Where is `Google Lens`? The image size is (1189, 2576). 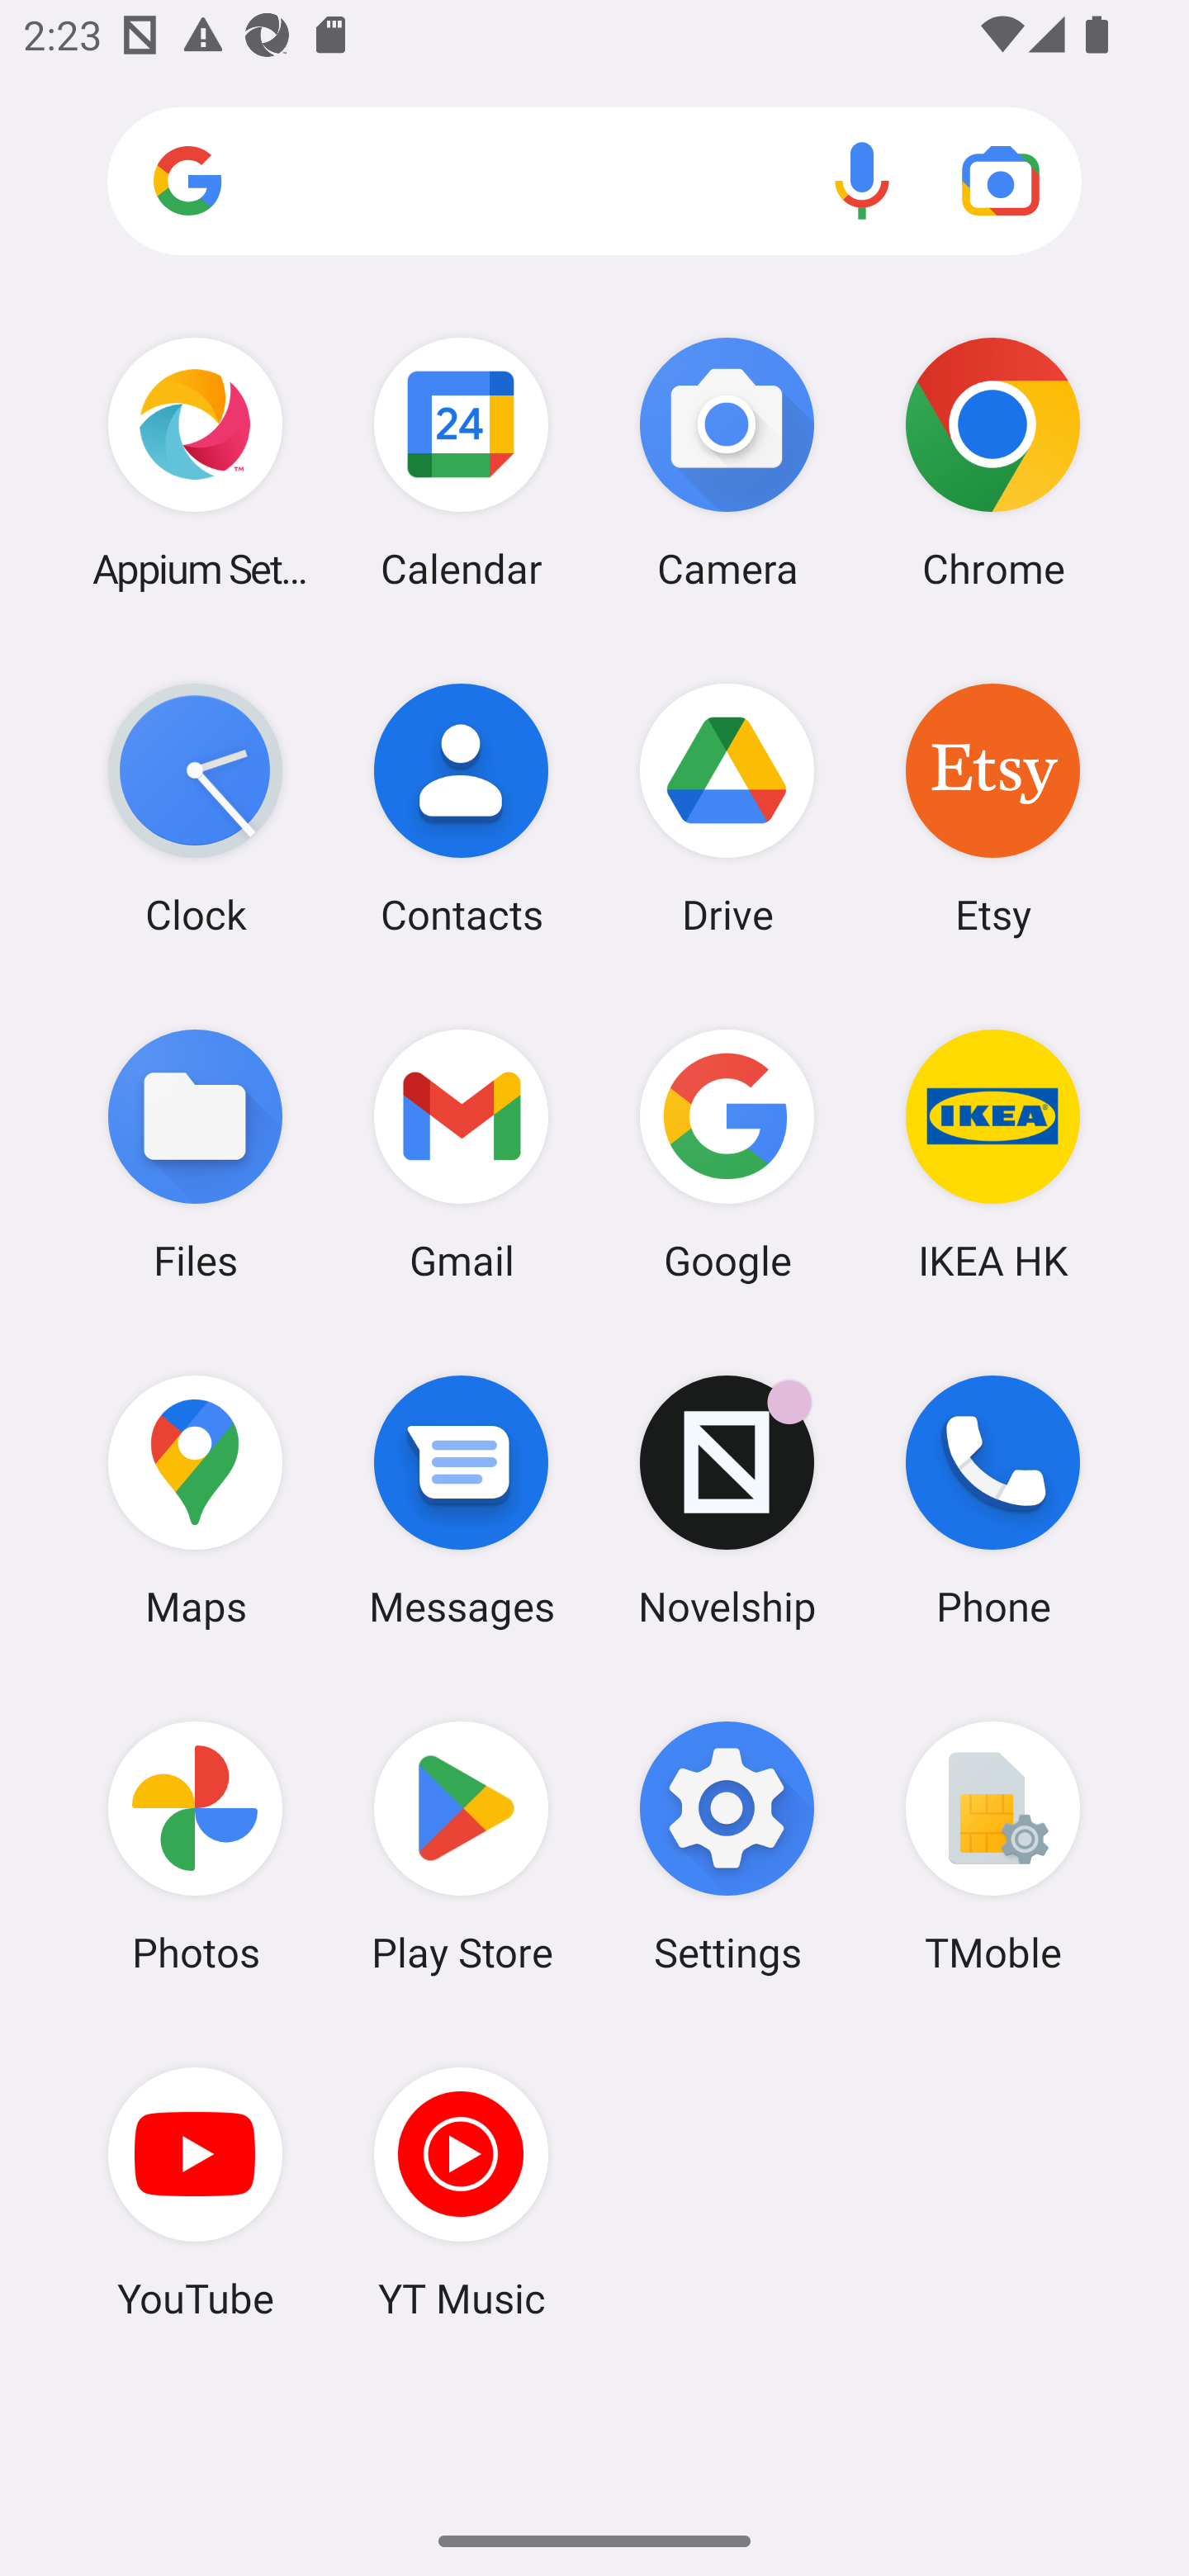 Google Lens is located at coordinates (1001, 180).